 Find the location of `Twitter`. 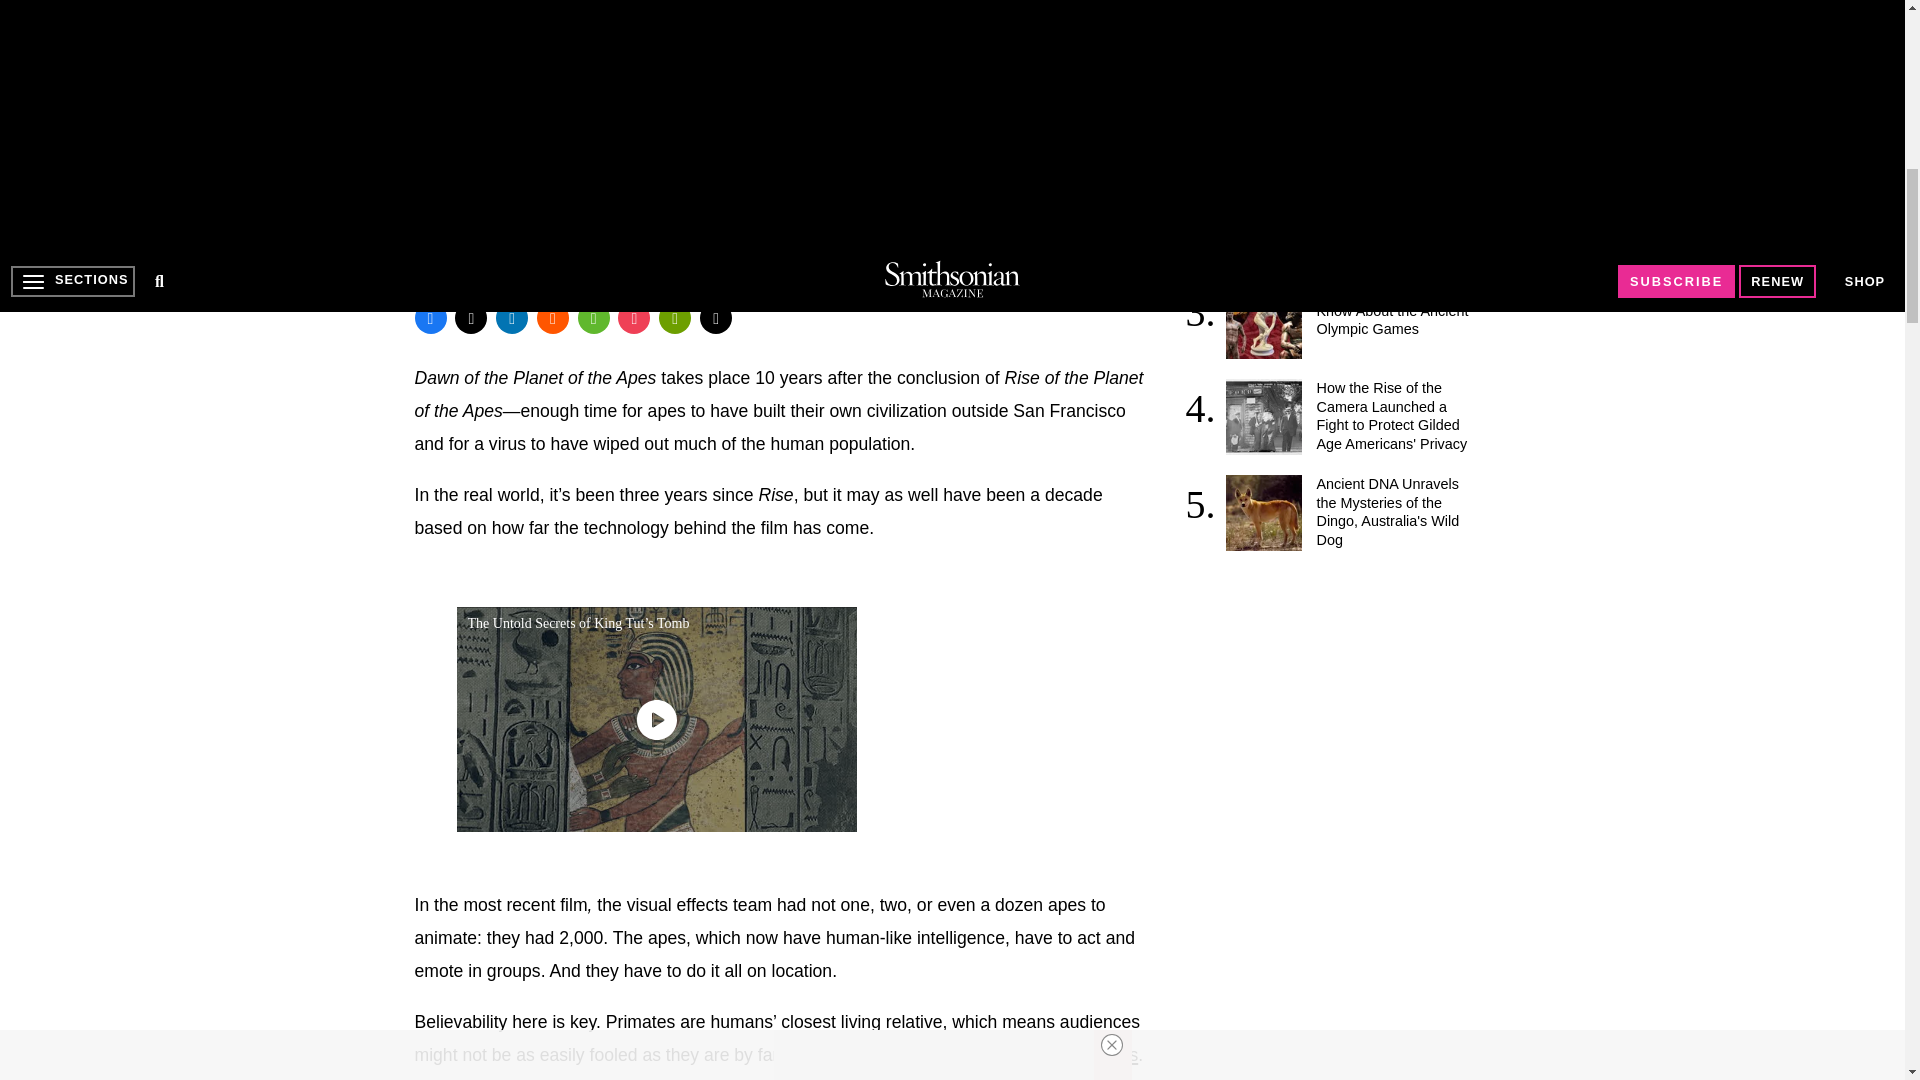

Twitter is located at coordinates (471, 318).